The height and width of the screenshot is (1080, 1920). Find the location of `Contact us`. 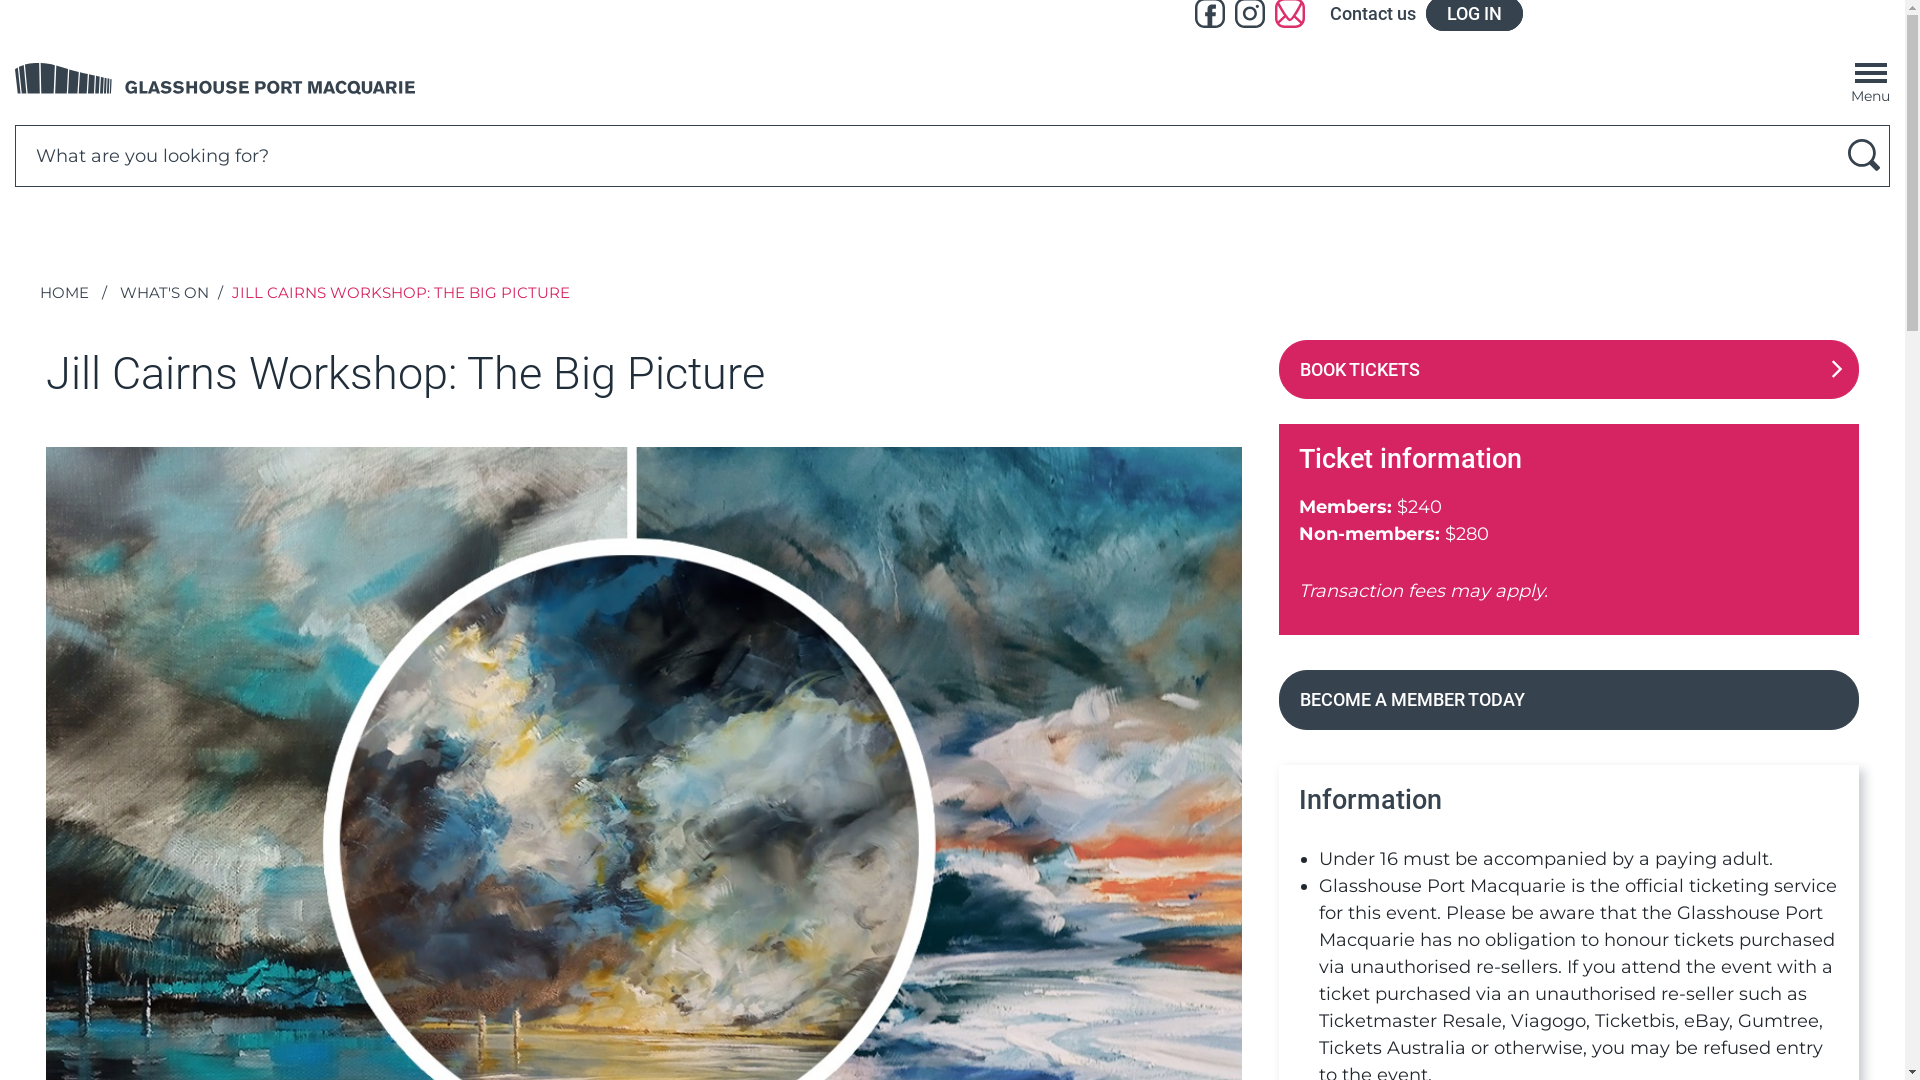

Contact us is located at coordinates (1373, 14).